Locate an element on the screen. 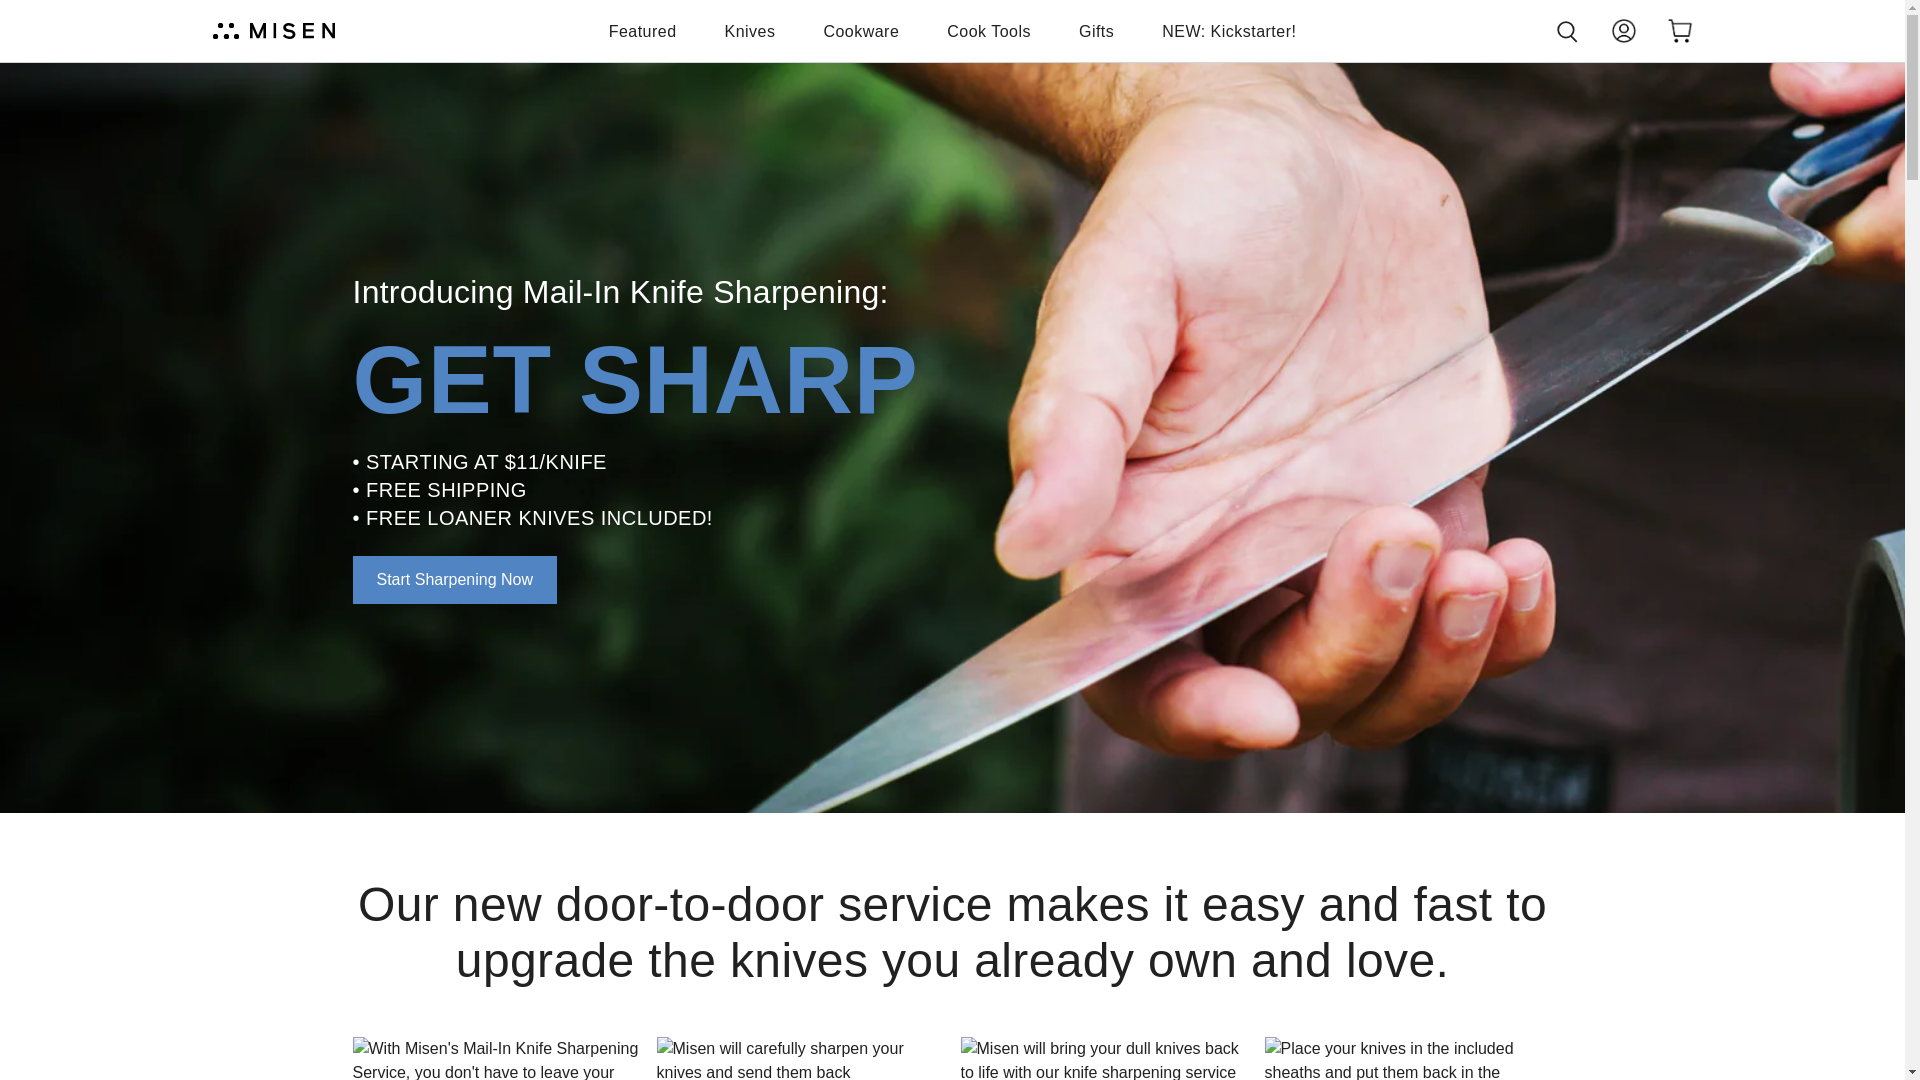  Cookware is located at coordinates (860, 32).